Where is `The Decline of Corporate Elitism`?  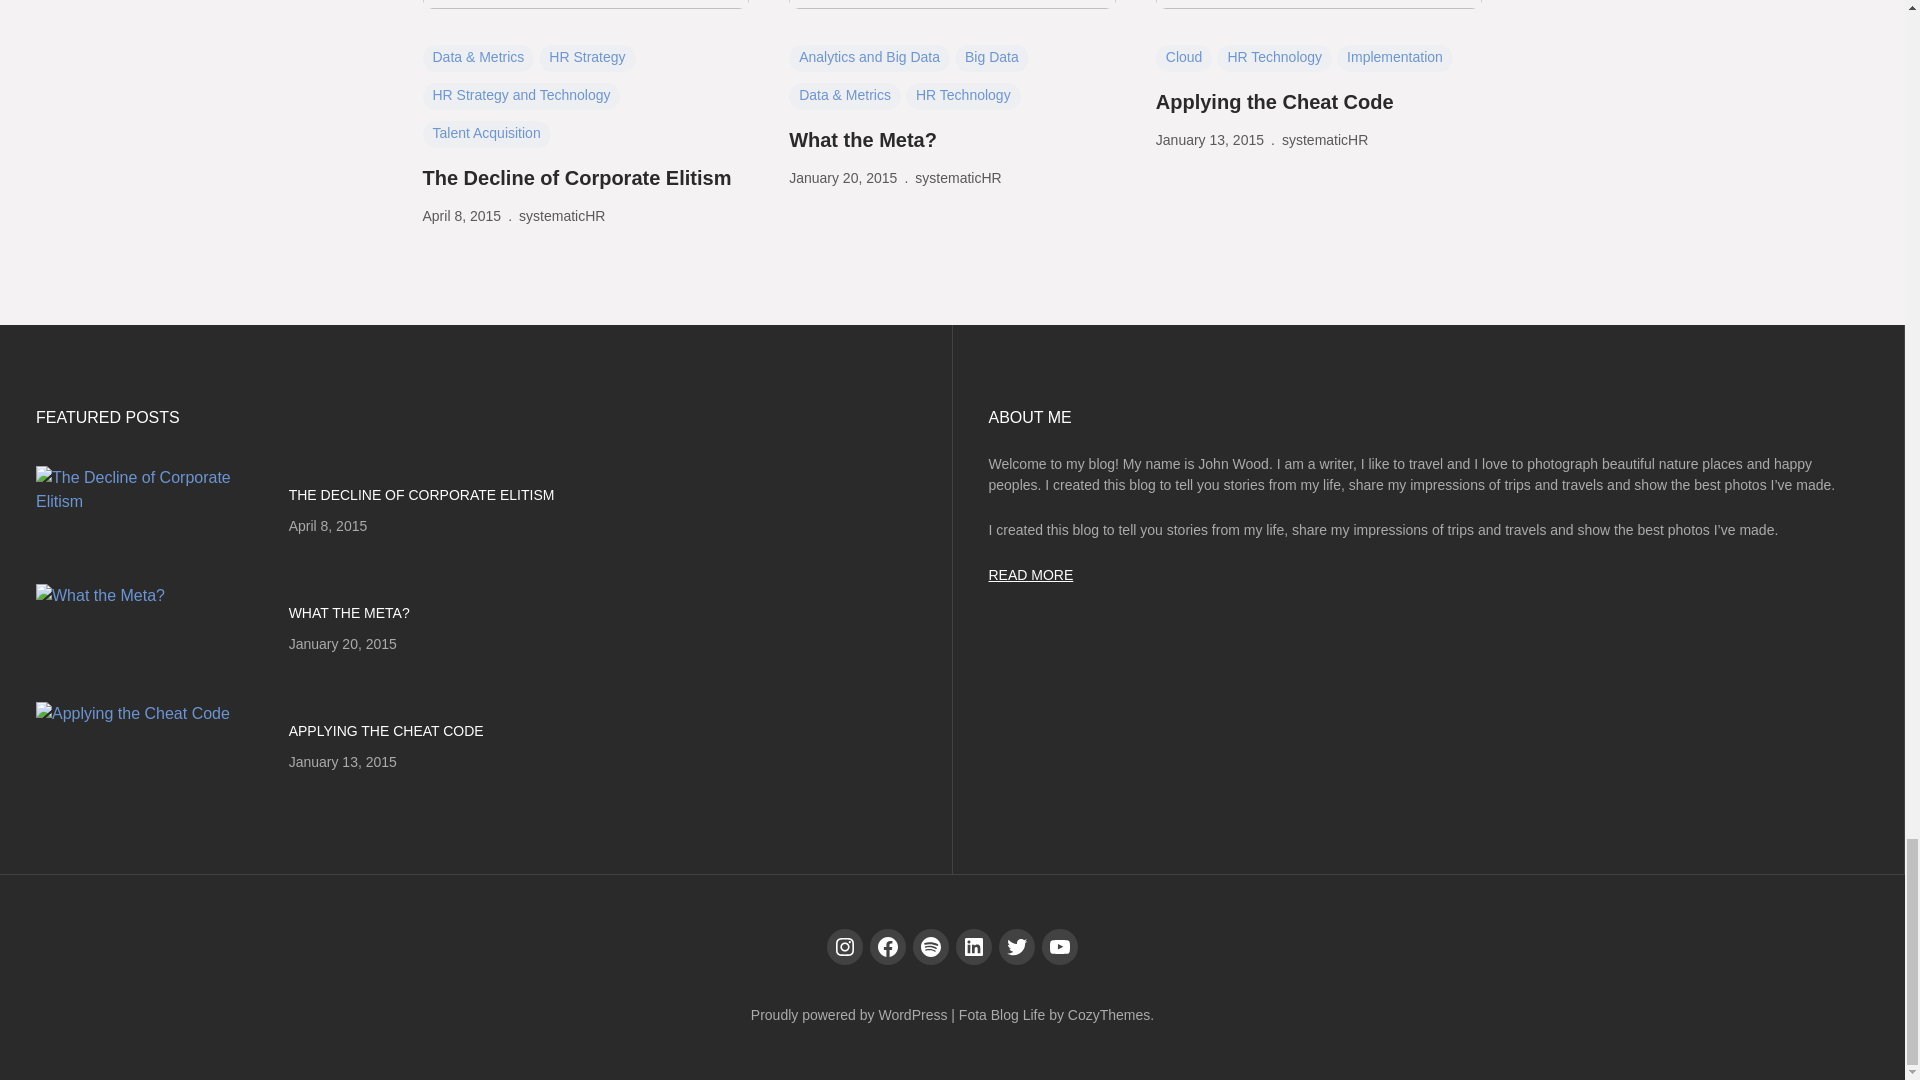
The Decline of Corporate Elitism is located at coordinates (576, 178).